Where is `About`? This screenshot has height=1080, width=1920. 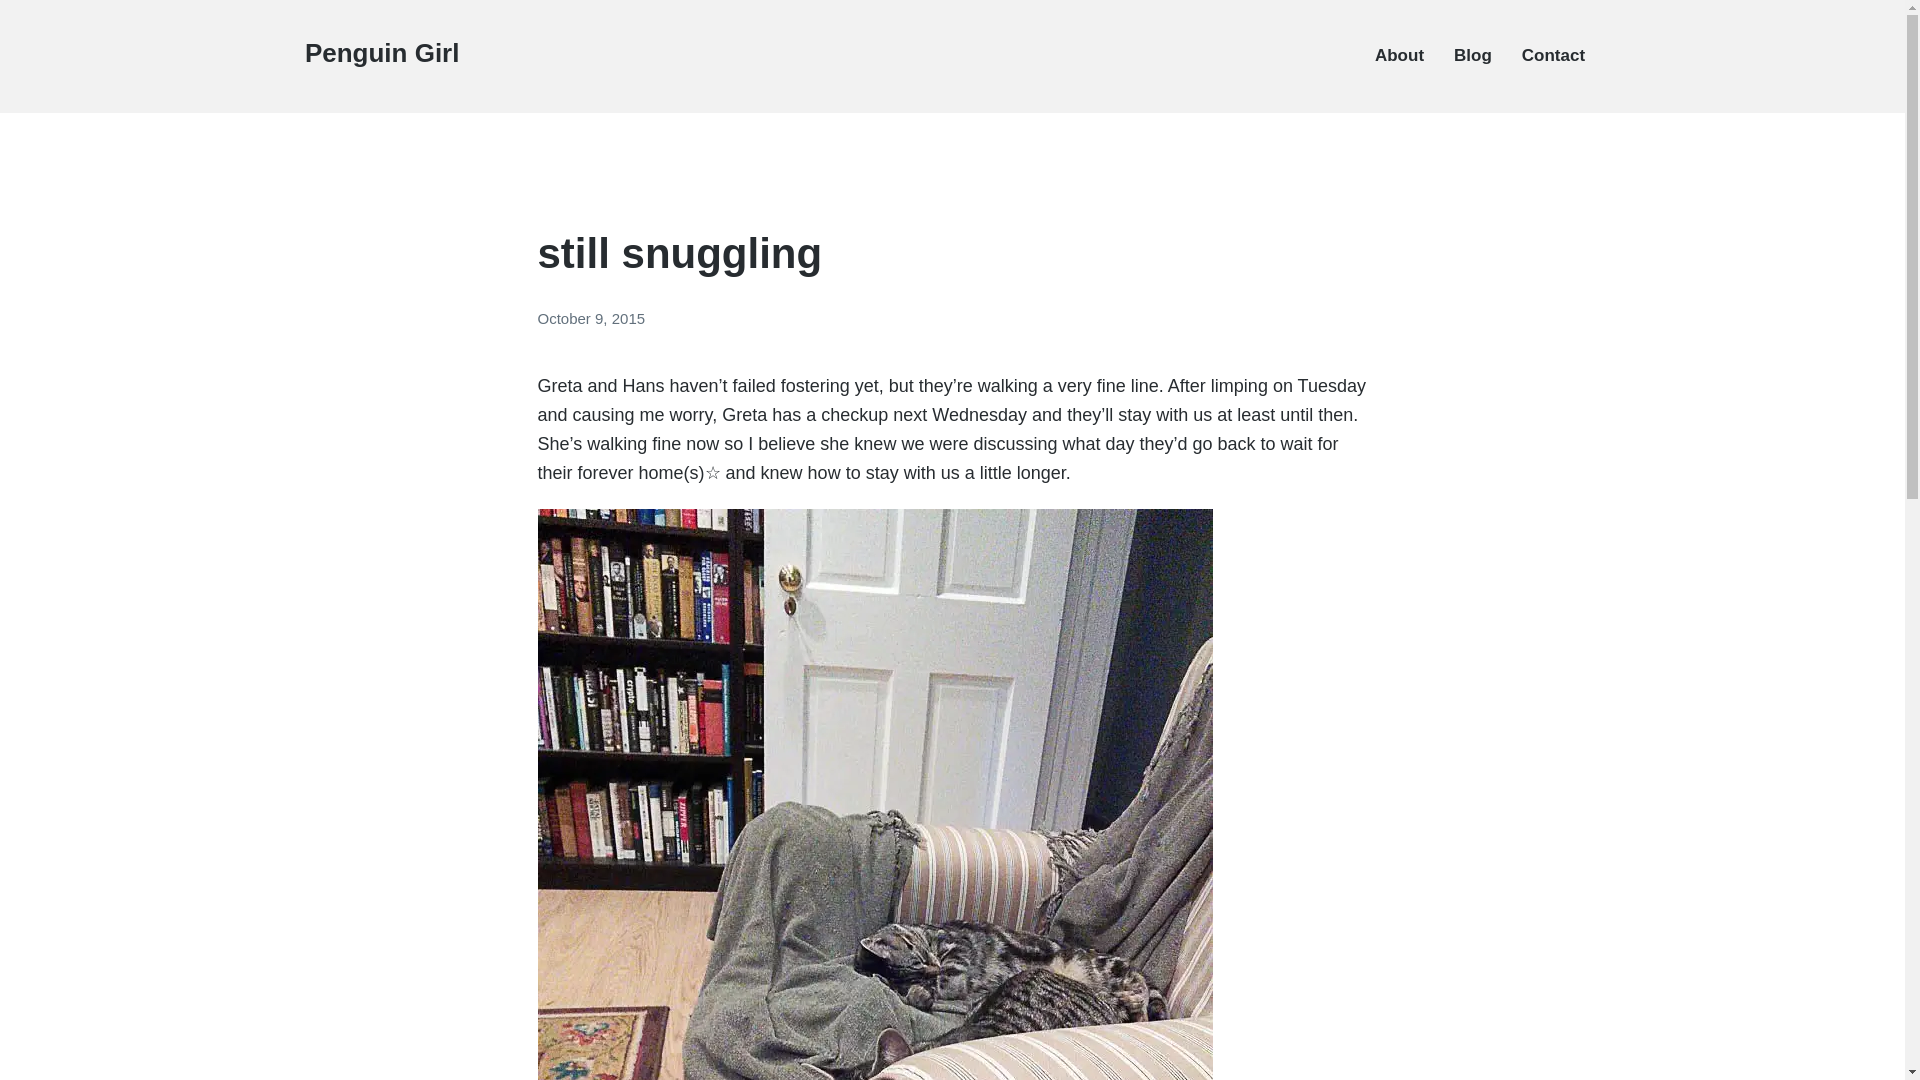
About is located at coordinates (1399, 56).